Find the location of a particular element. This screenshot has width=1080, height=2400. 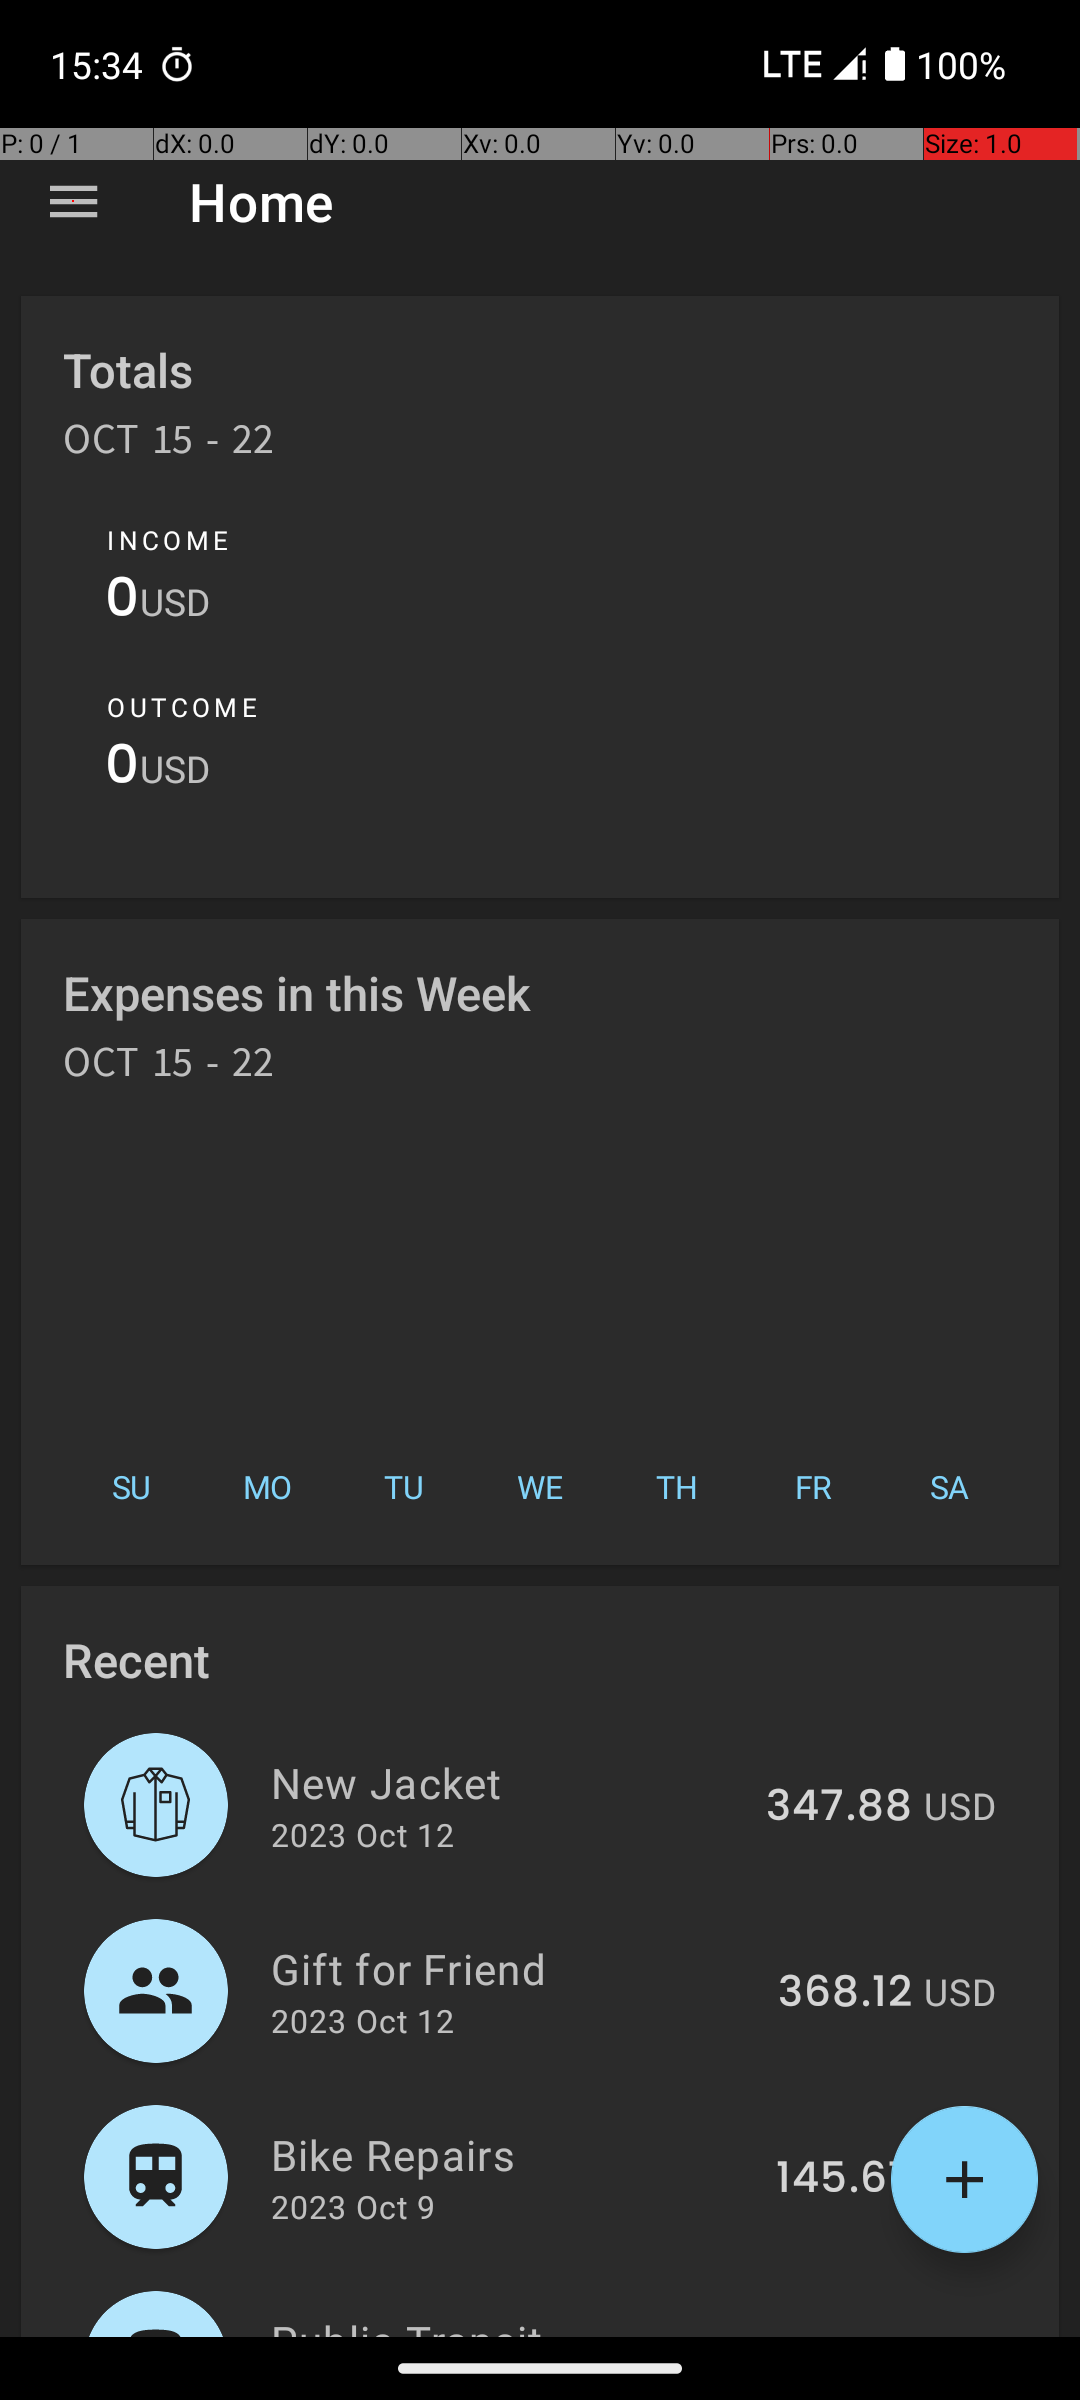

Gift for Friend is located at coordinates (513, 1968).